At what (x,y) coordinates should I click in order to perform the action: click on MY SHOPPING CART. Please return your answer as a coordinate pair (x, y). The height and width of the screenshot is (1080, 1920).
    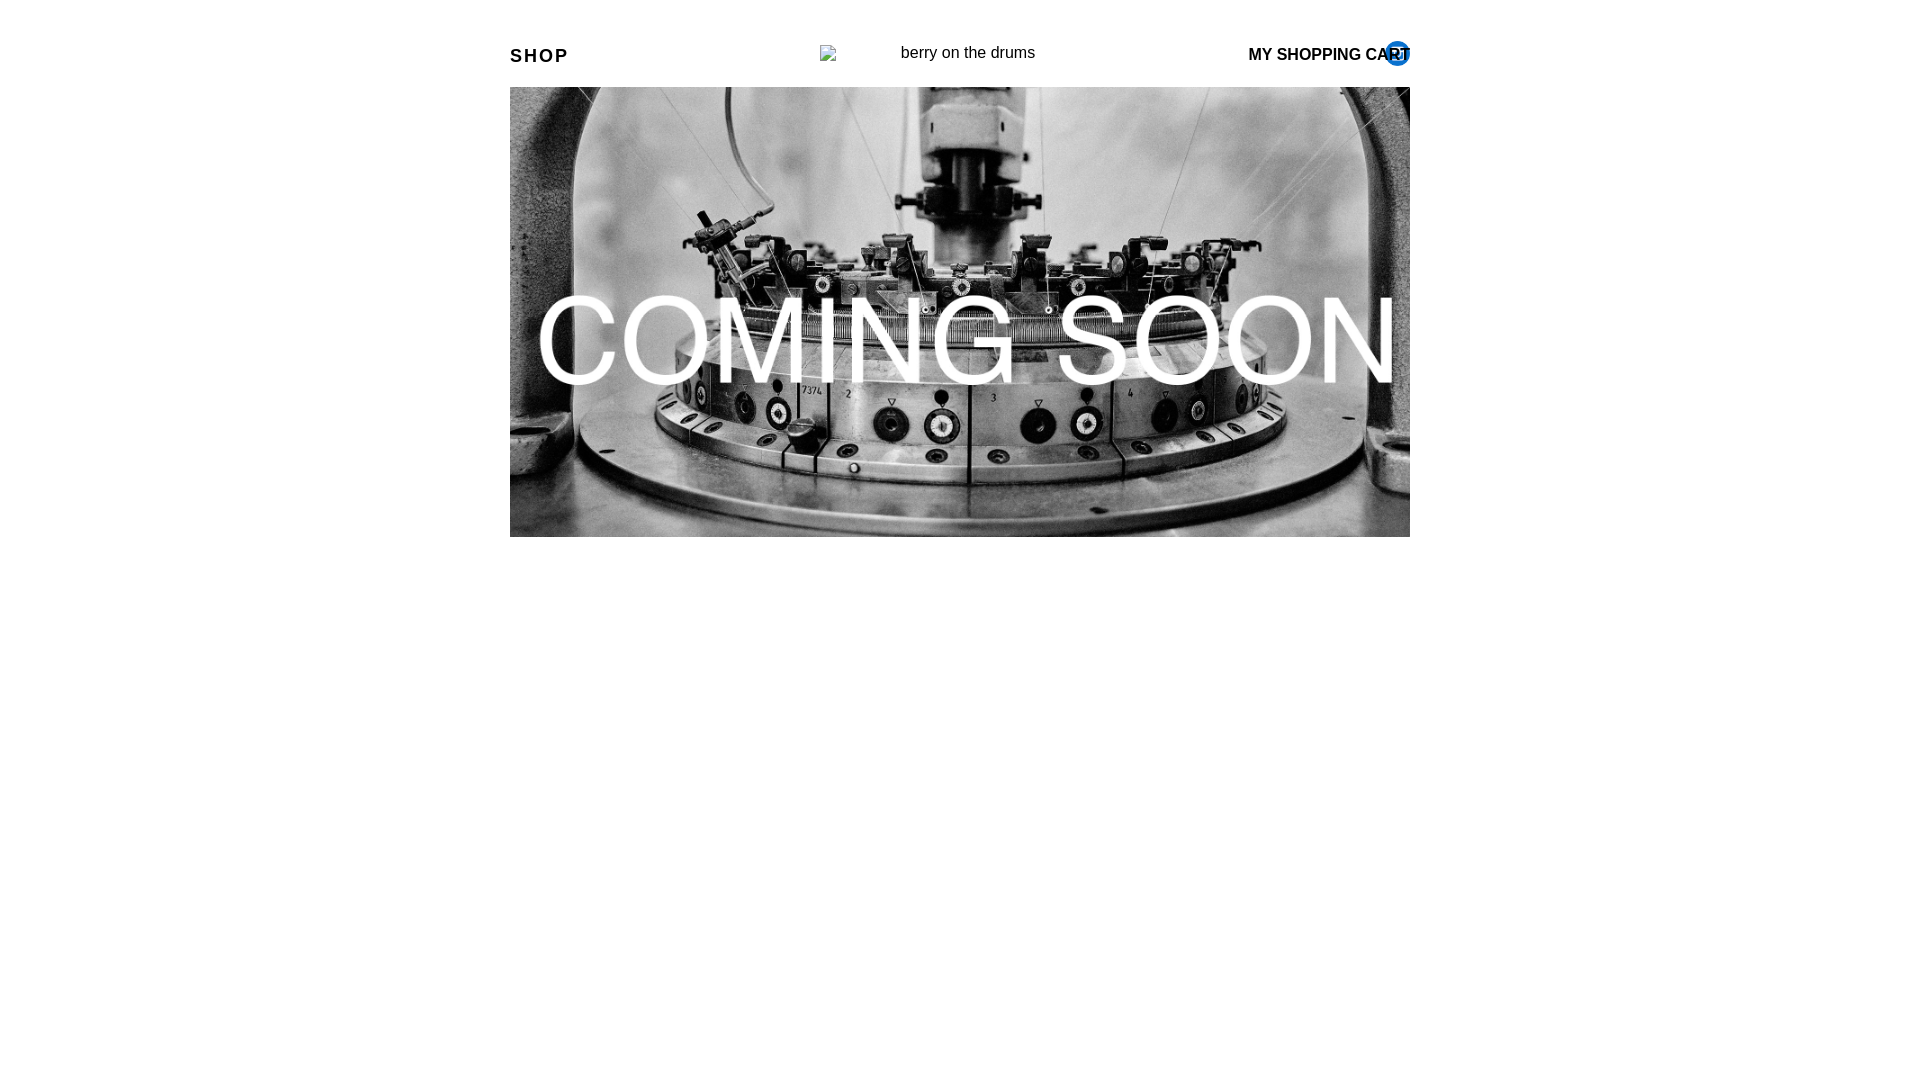
    Looking at the image, I should click on (1329, 55).